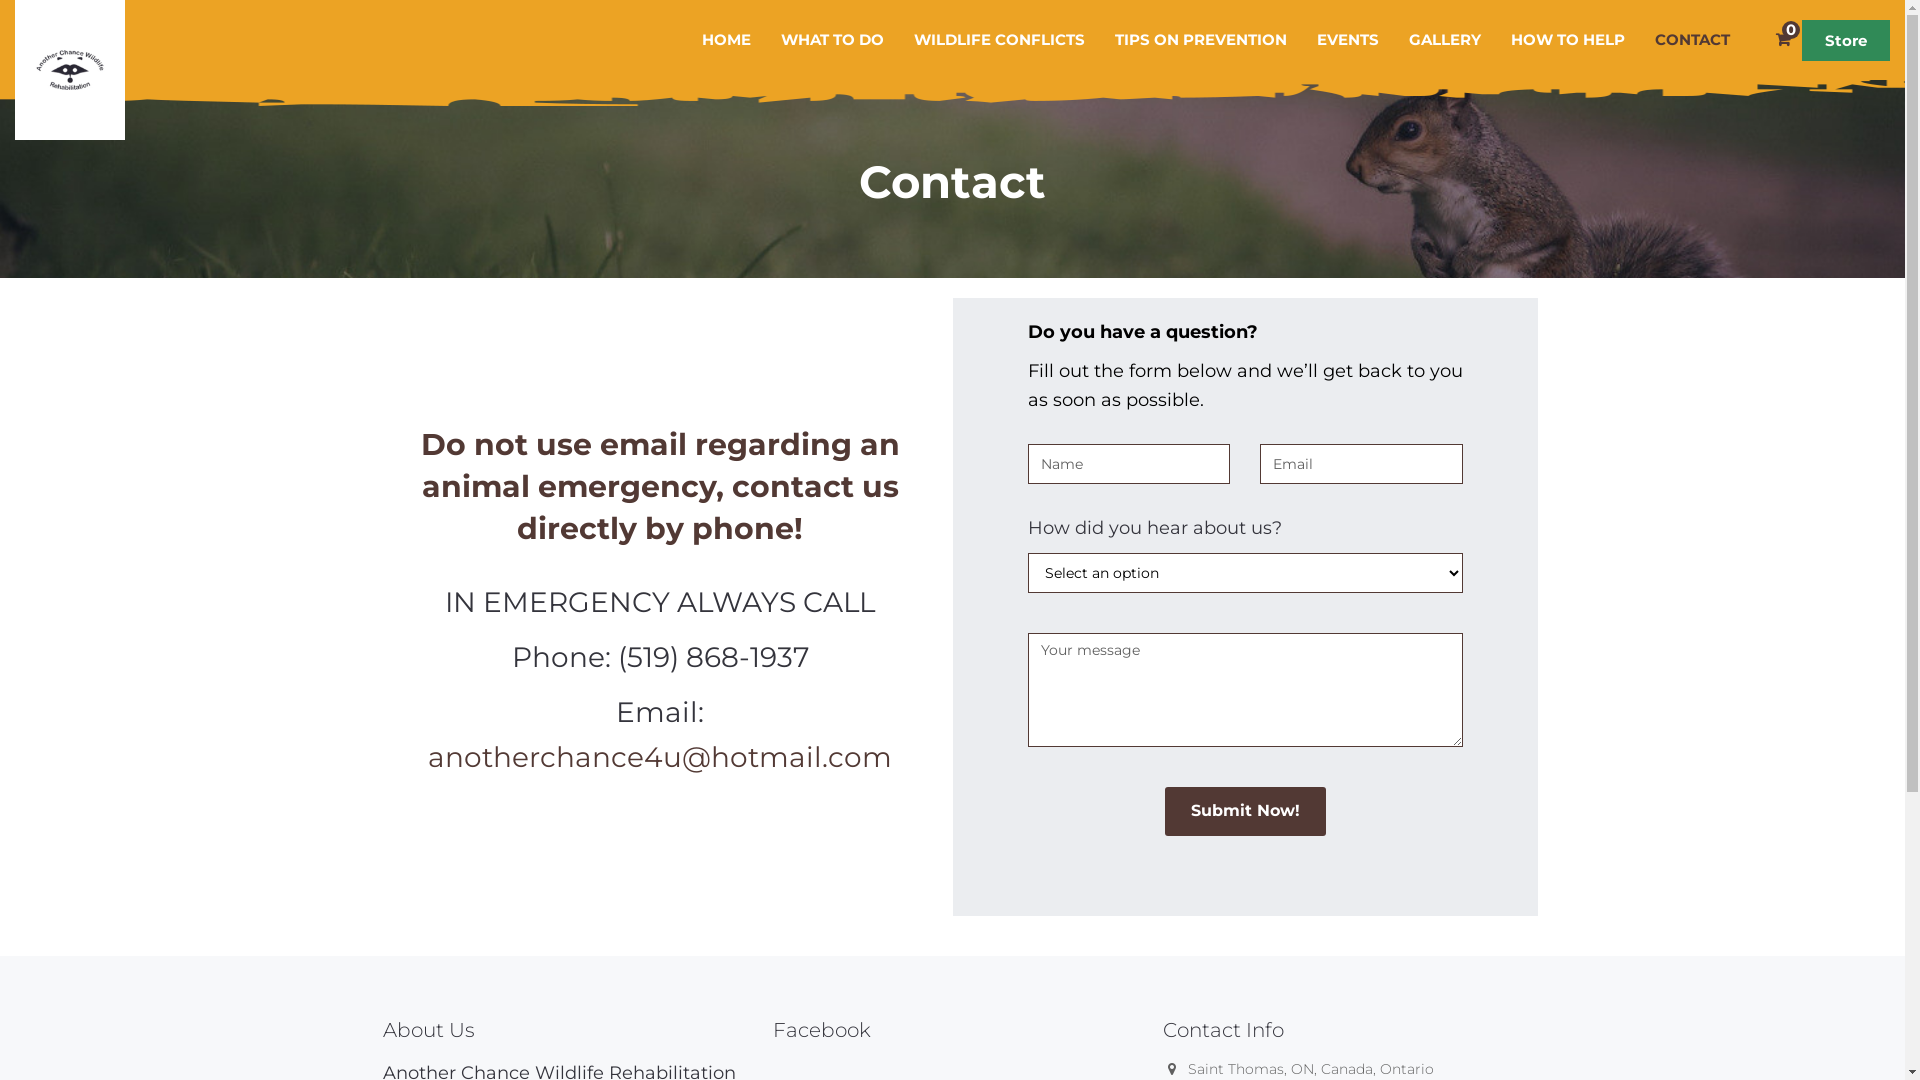 The image size is (1920, 1080). I want to click on TIPS ON PREVENTION, so click(1201, 40).